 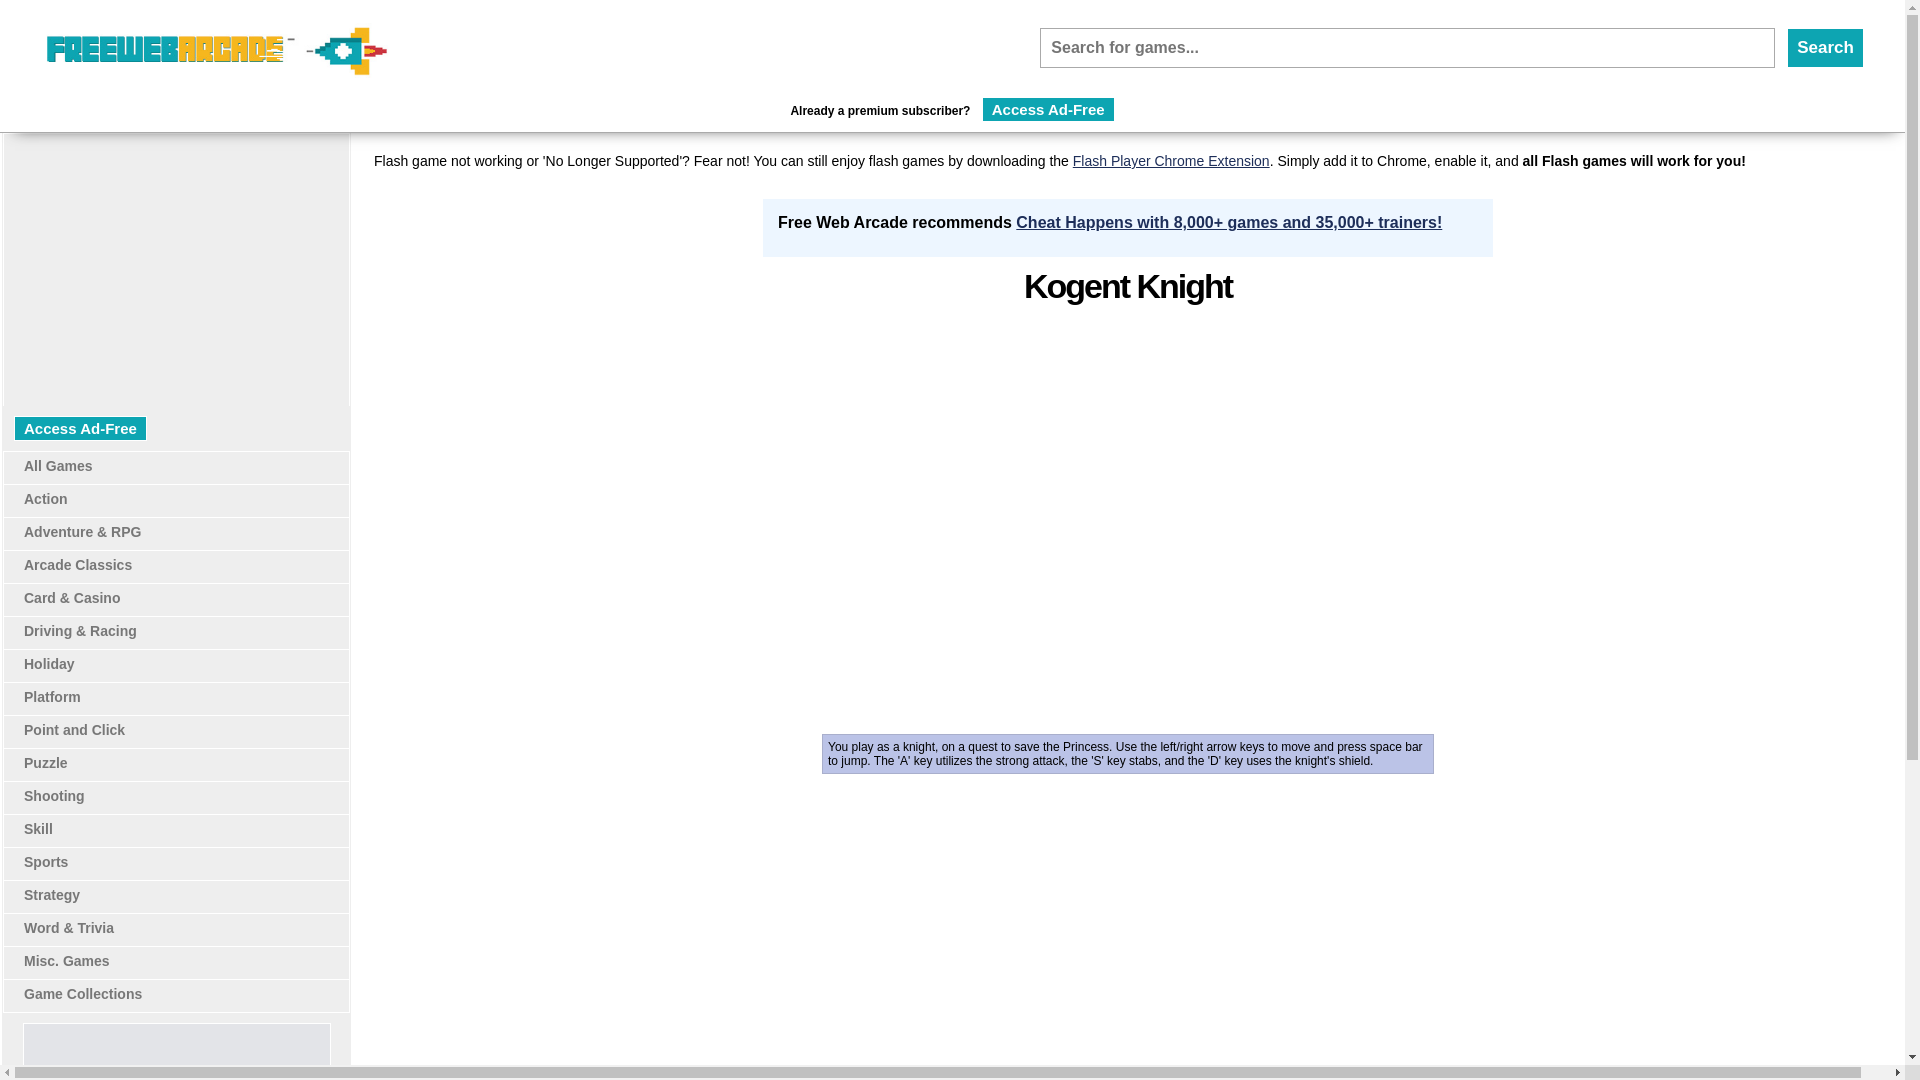 What do you see at coordinates (58, 466) in the screenshot?
I see `All Games` at bounding box center [58, 466].